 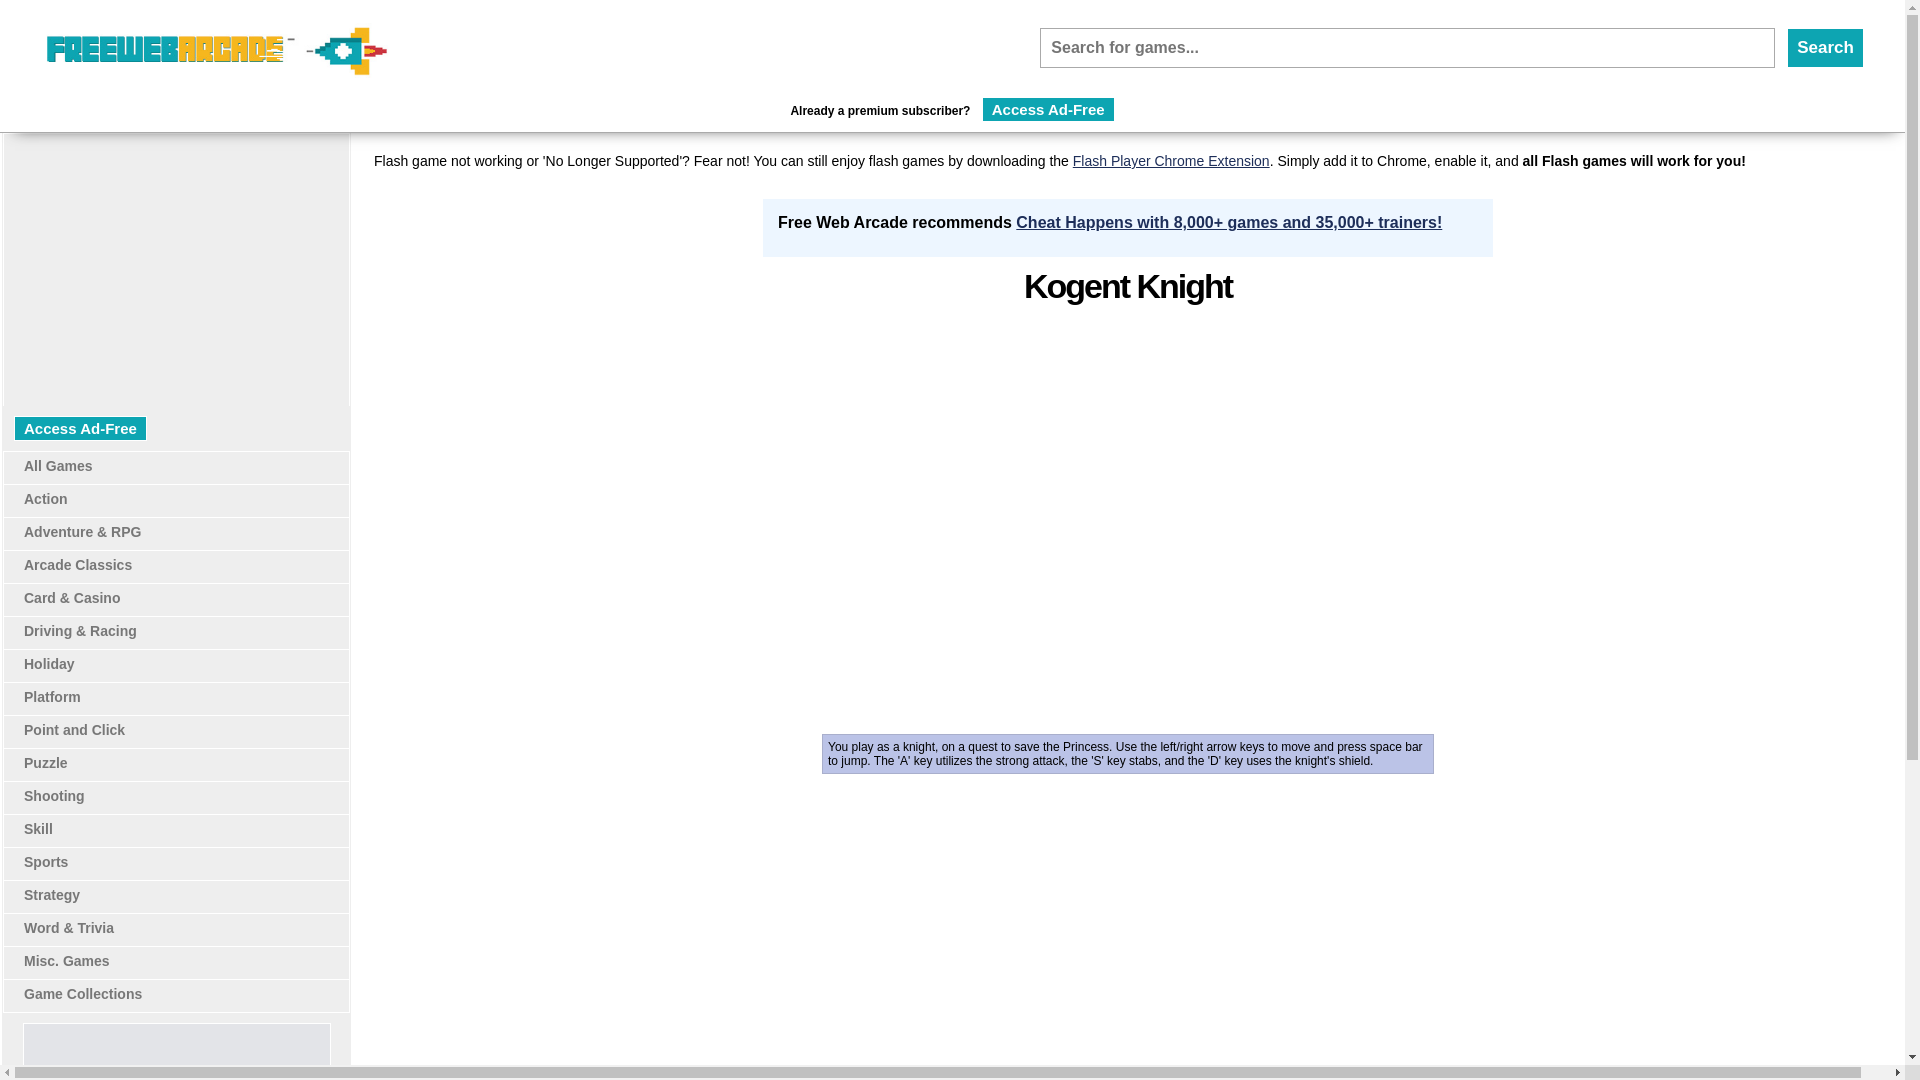 What do you see at coordinates (58, 466) in the screenshot?
I see `All Games` at bounding box center [58, 466].